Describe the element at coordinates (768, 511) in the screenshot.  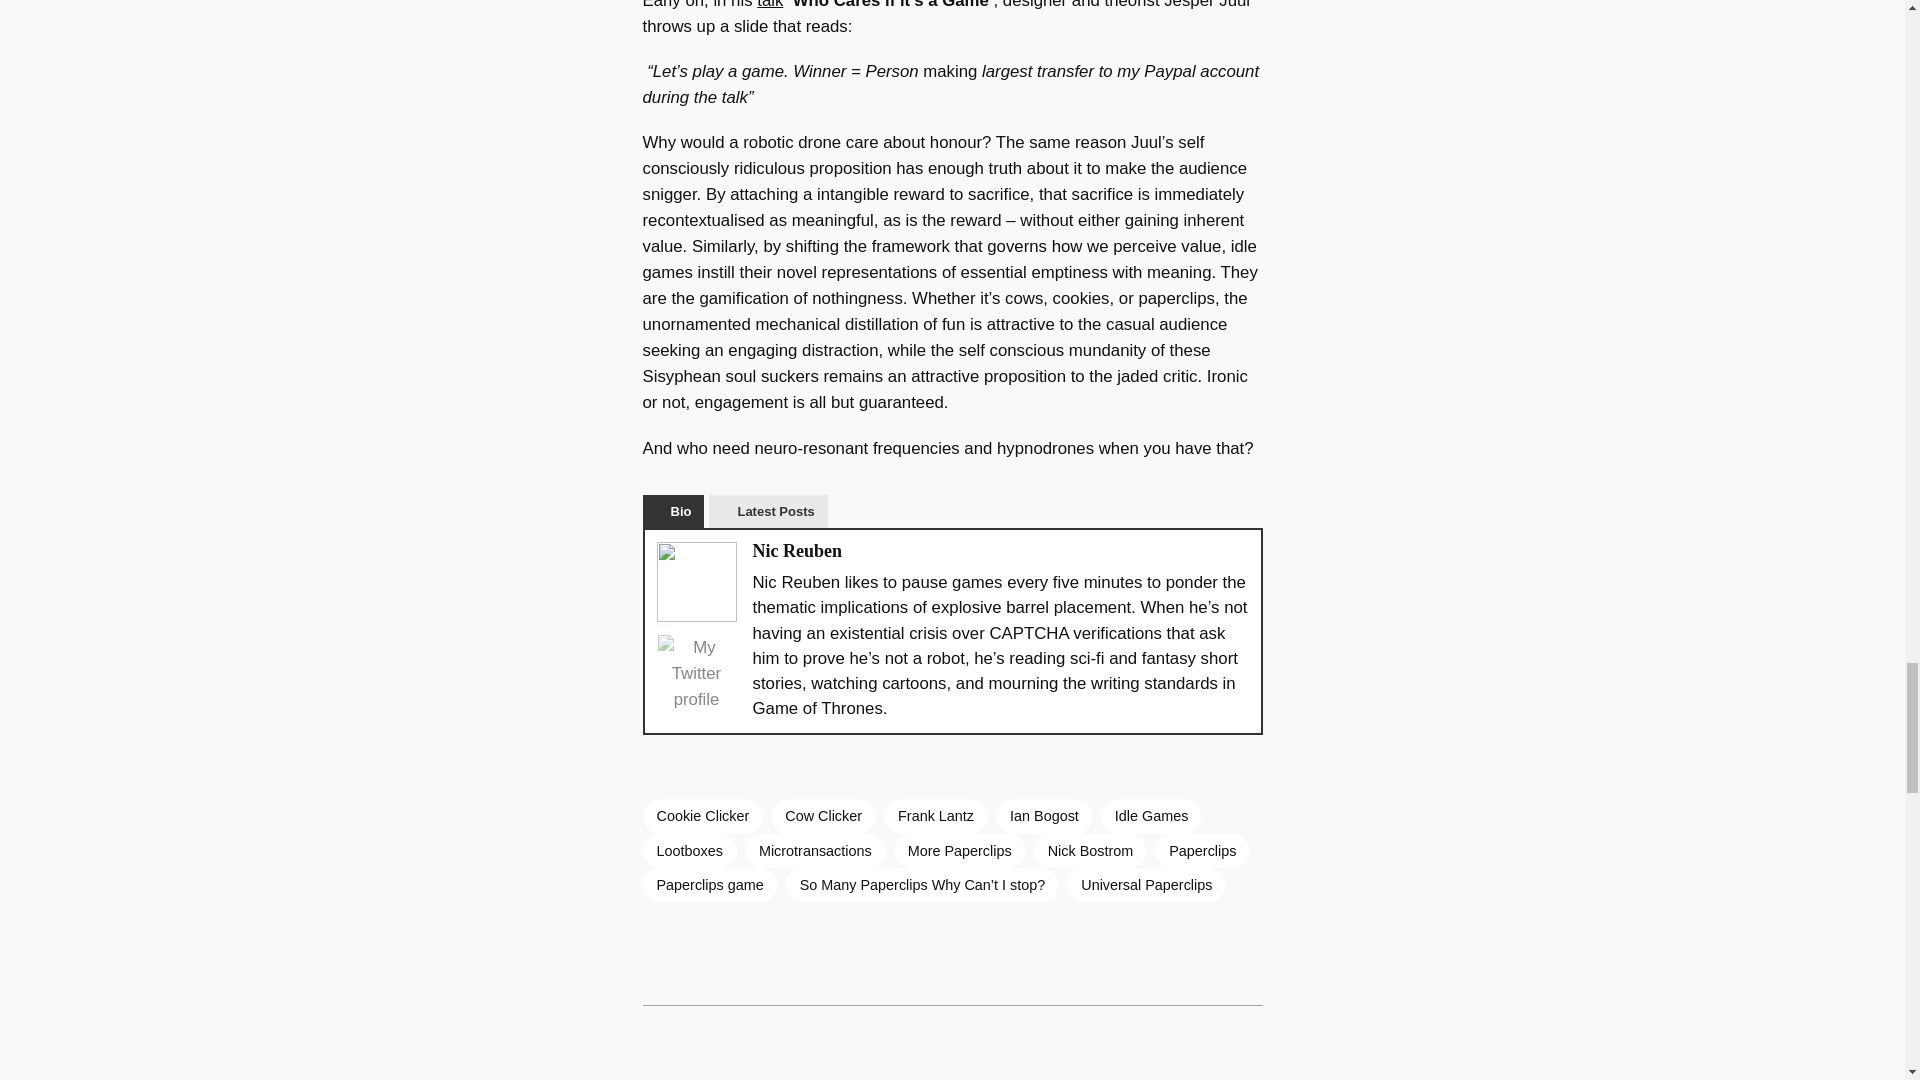
I see `Latest Posts` at that location.